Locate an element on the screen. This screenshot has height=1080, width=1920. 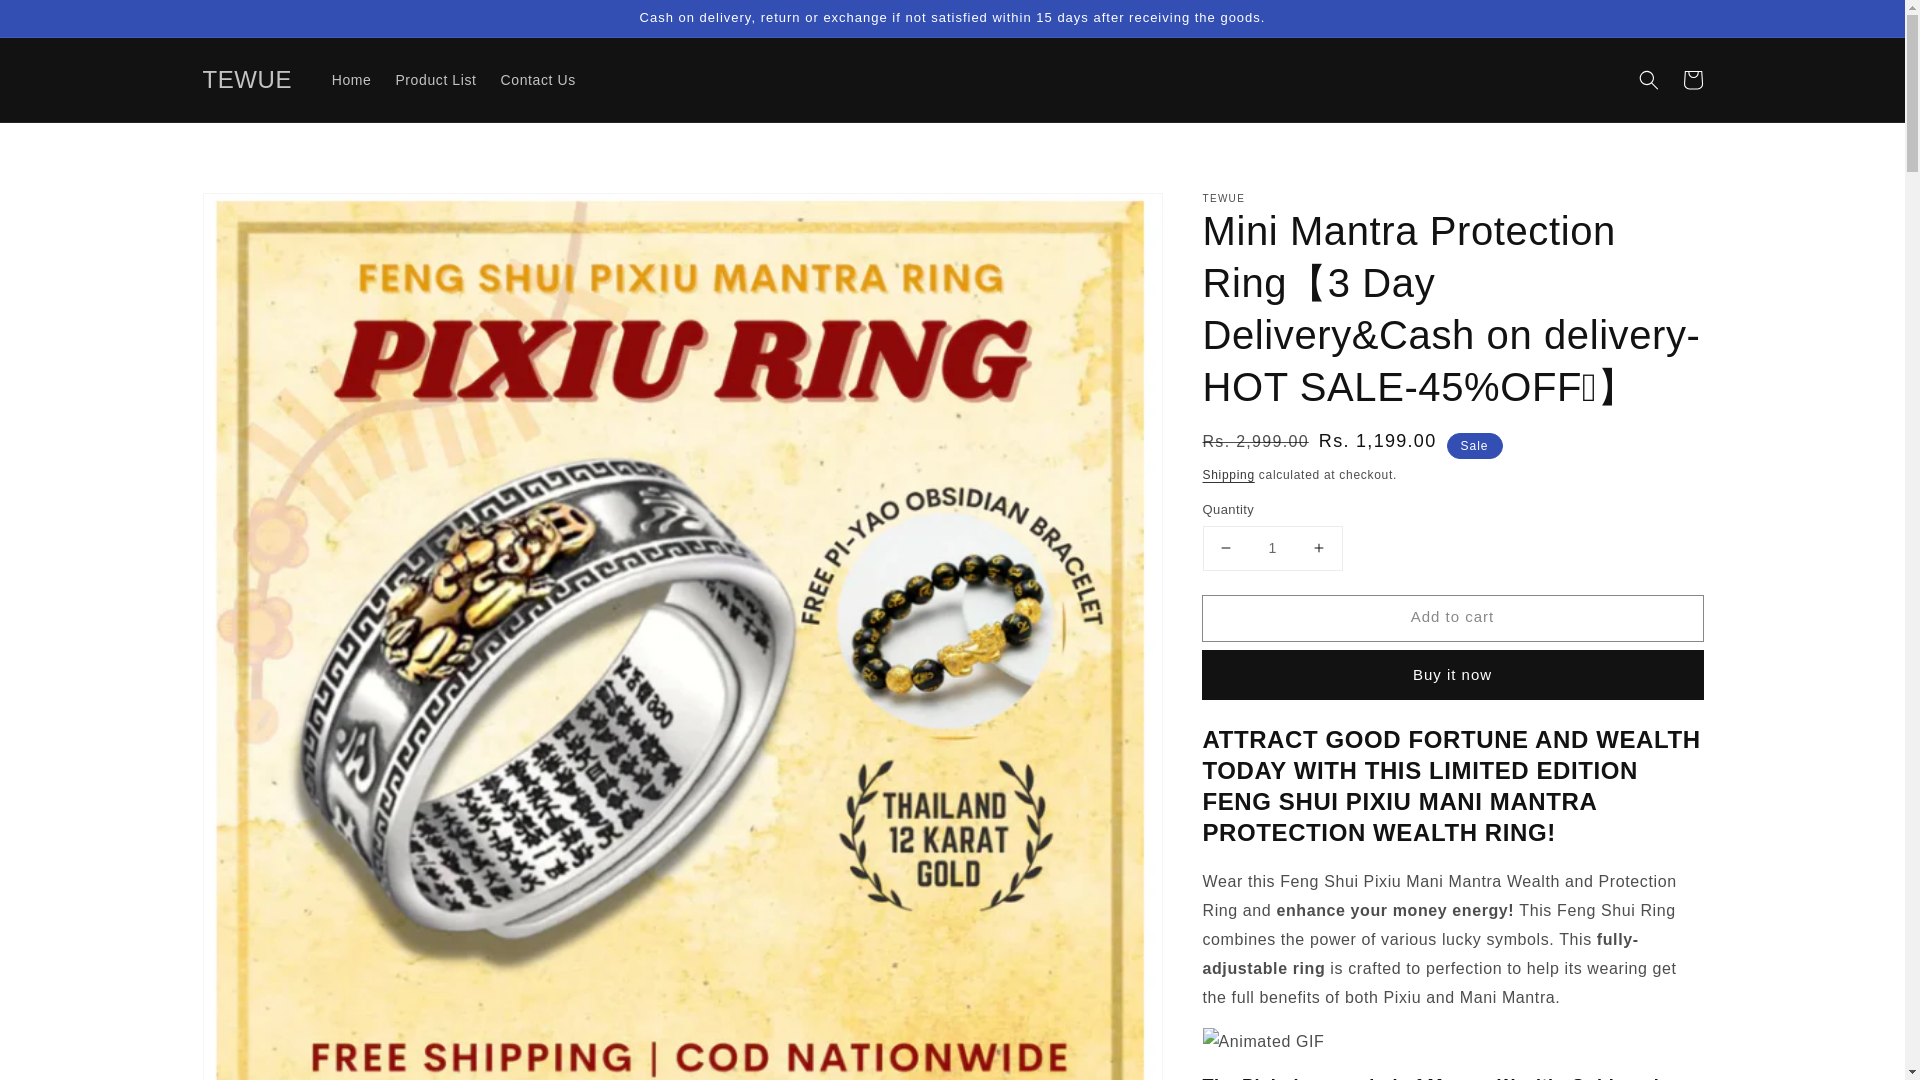
Skip to product information is located at coordinates (262, 214).